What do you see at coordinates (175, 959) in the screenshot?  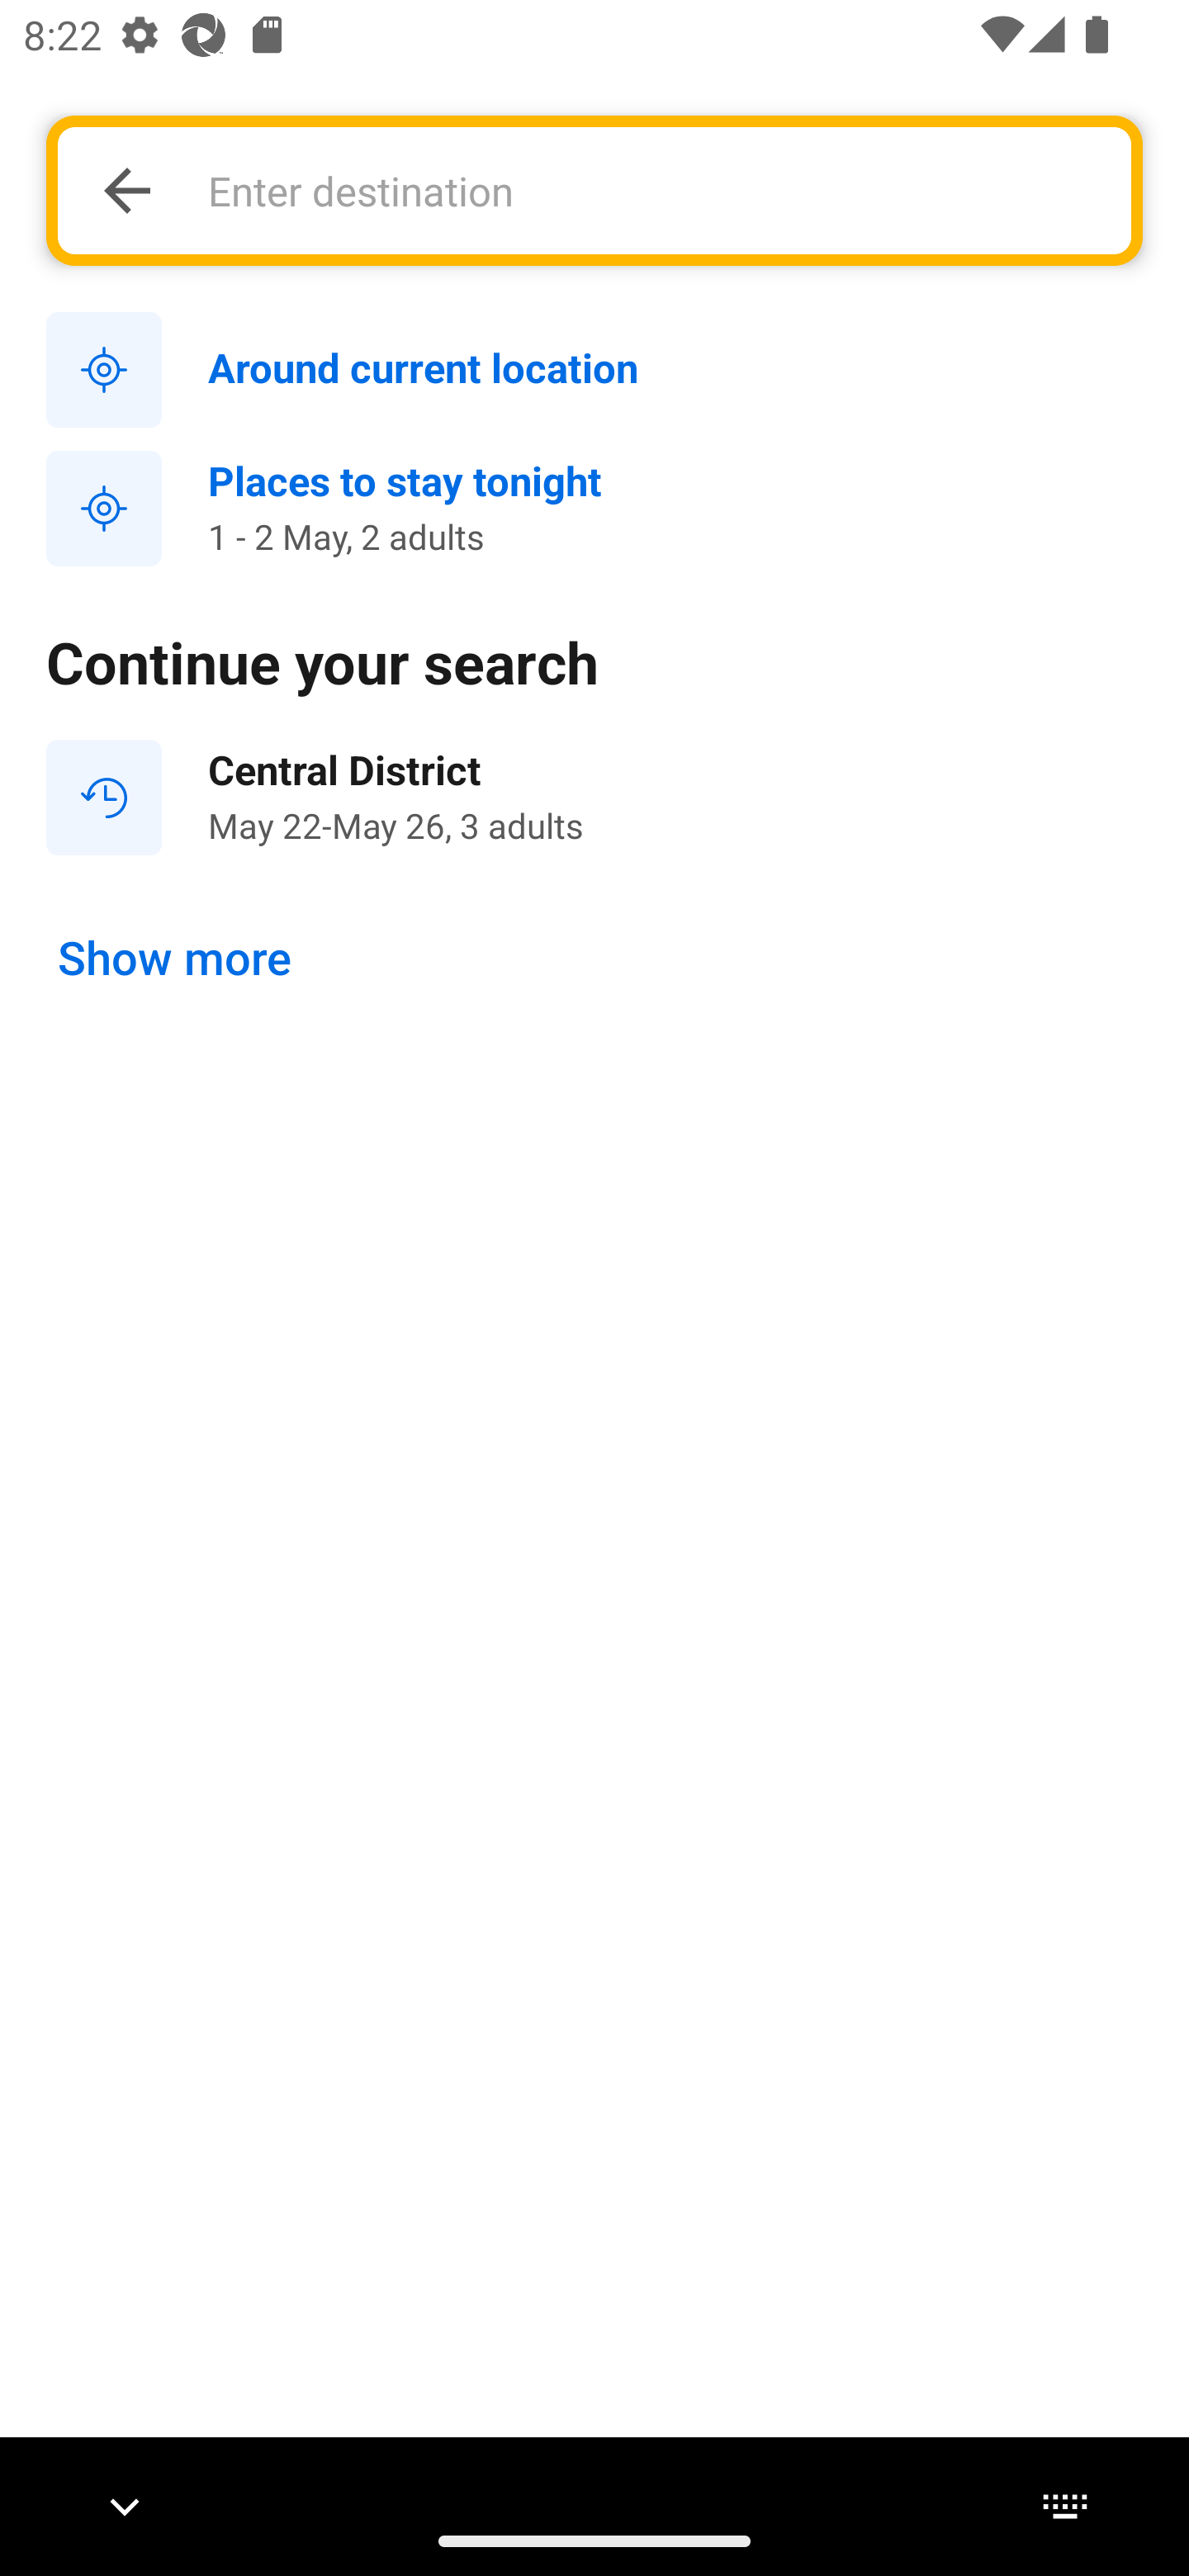 I see `Show more` at bounding box center [175, 959].